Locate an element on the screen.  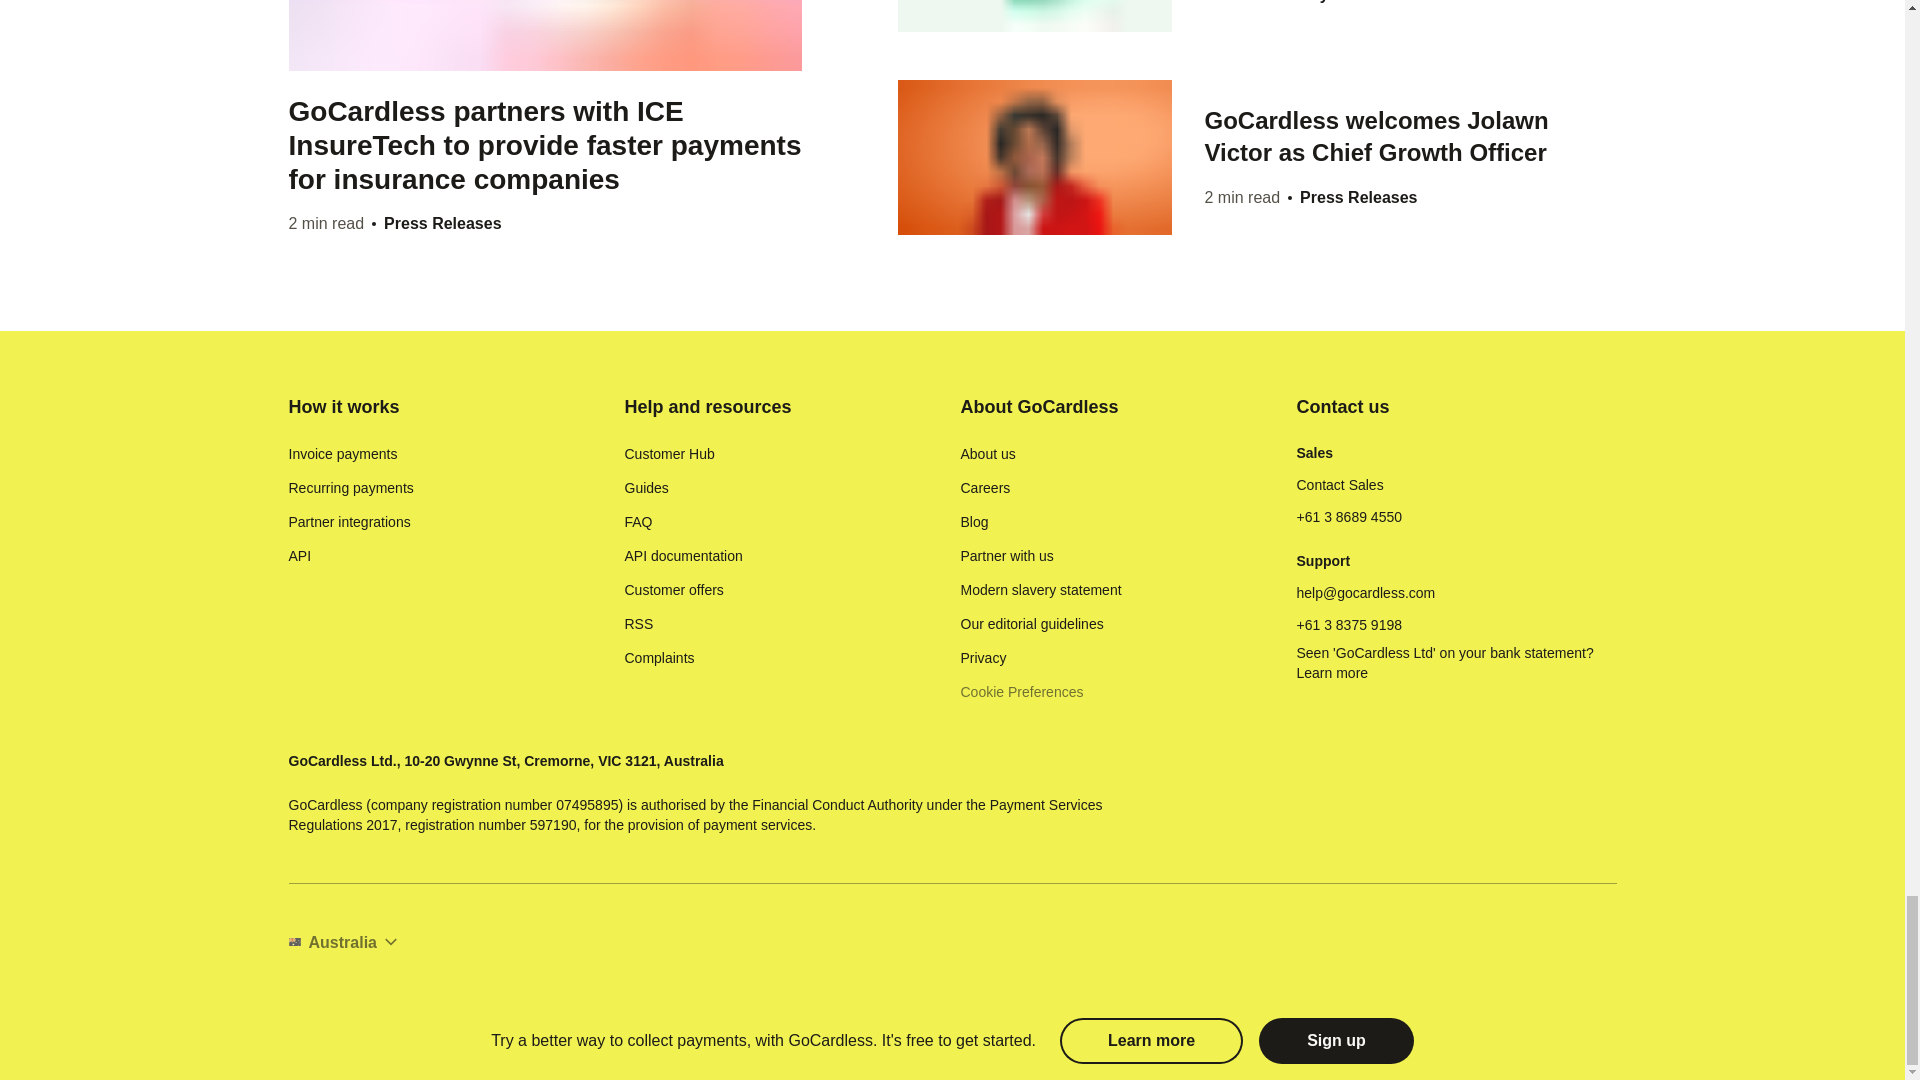
Blog is located at coordinates (974, 522).